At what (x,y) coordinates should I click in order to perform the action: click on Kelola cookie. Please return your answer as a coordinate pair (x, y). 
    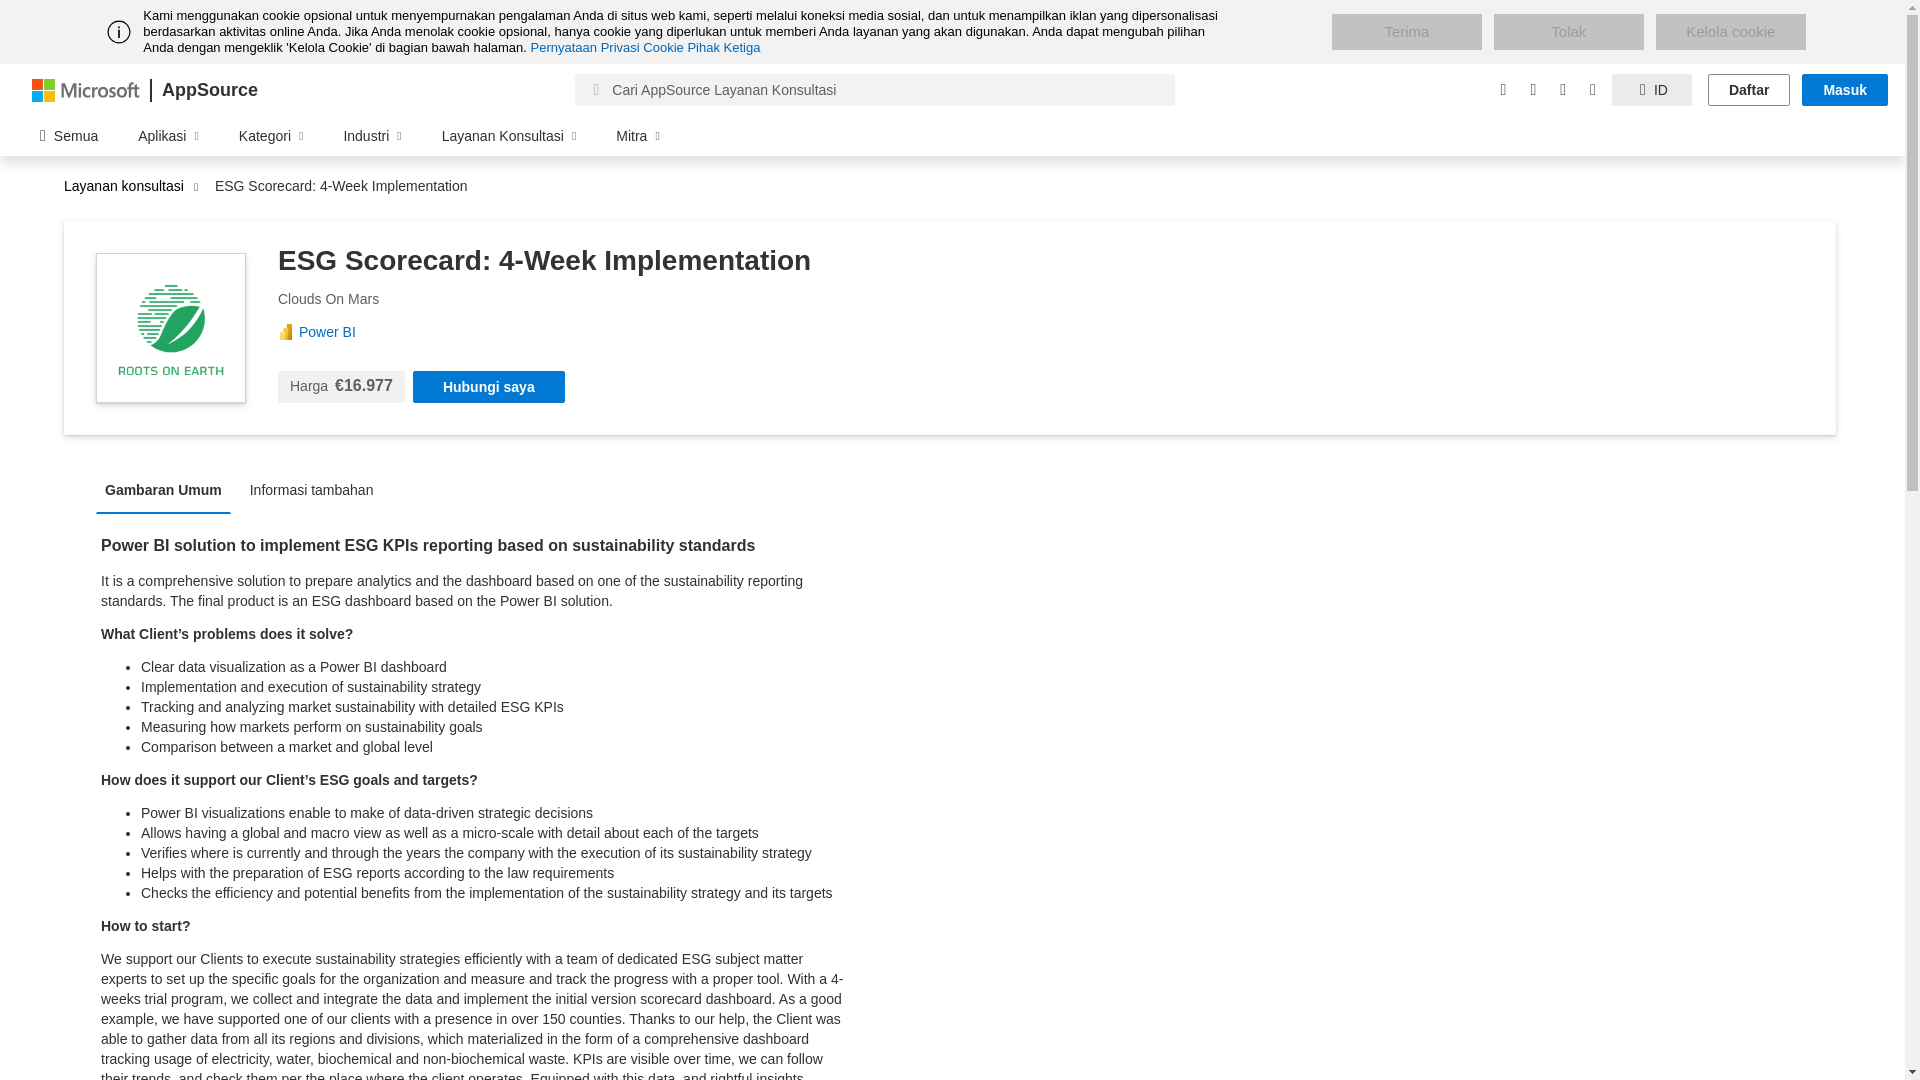
    Looking at the image, I should click on (1730, 32).